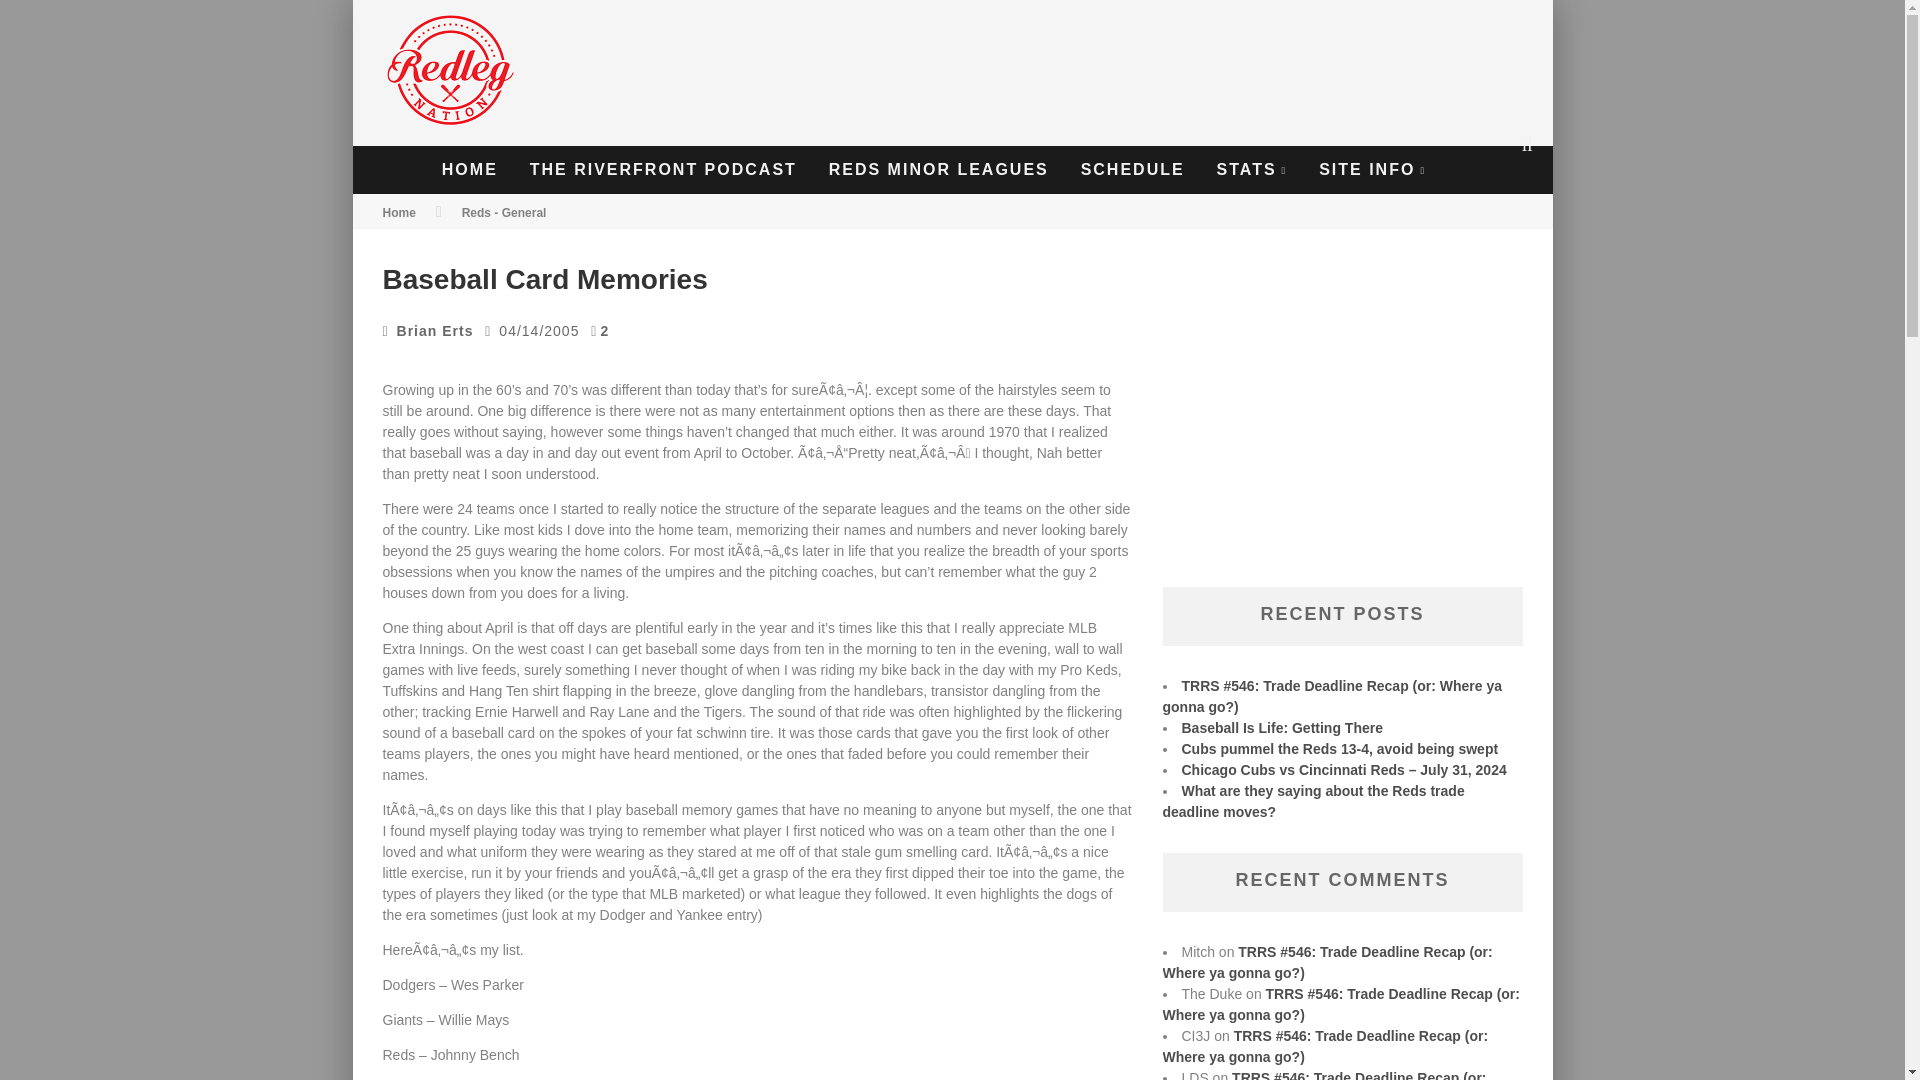 The width and height of the screenshot is (1920, 1080). What do you see at coordinates (436, 330) in the screenshot?
I see `Brian Erts` at bounding box center [436, 330].